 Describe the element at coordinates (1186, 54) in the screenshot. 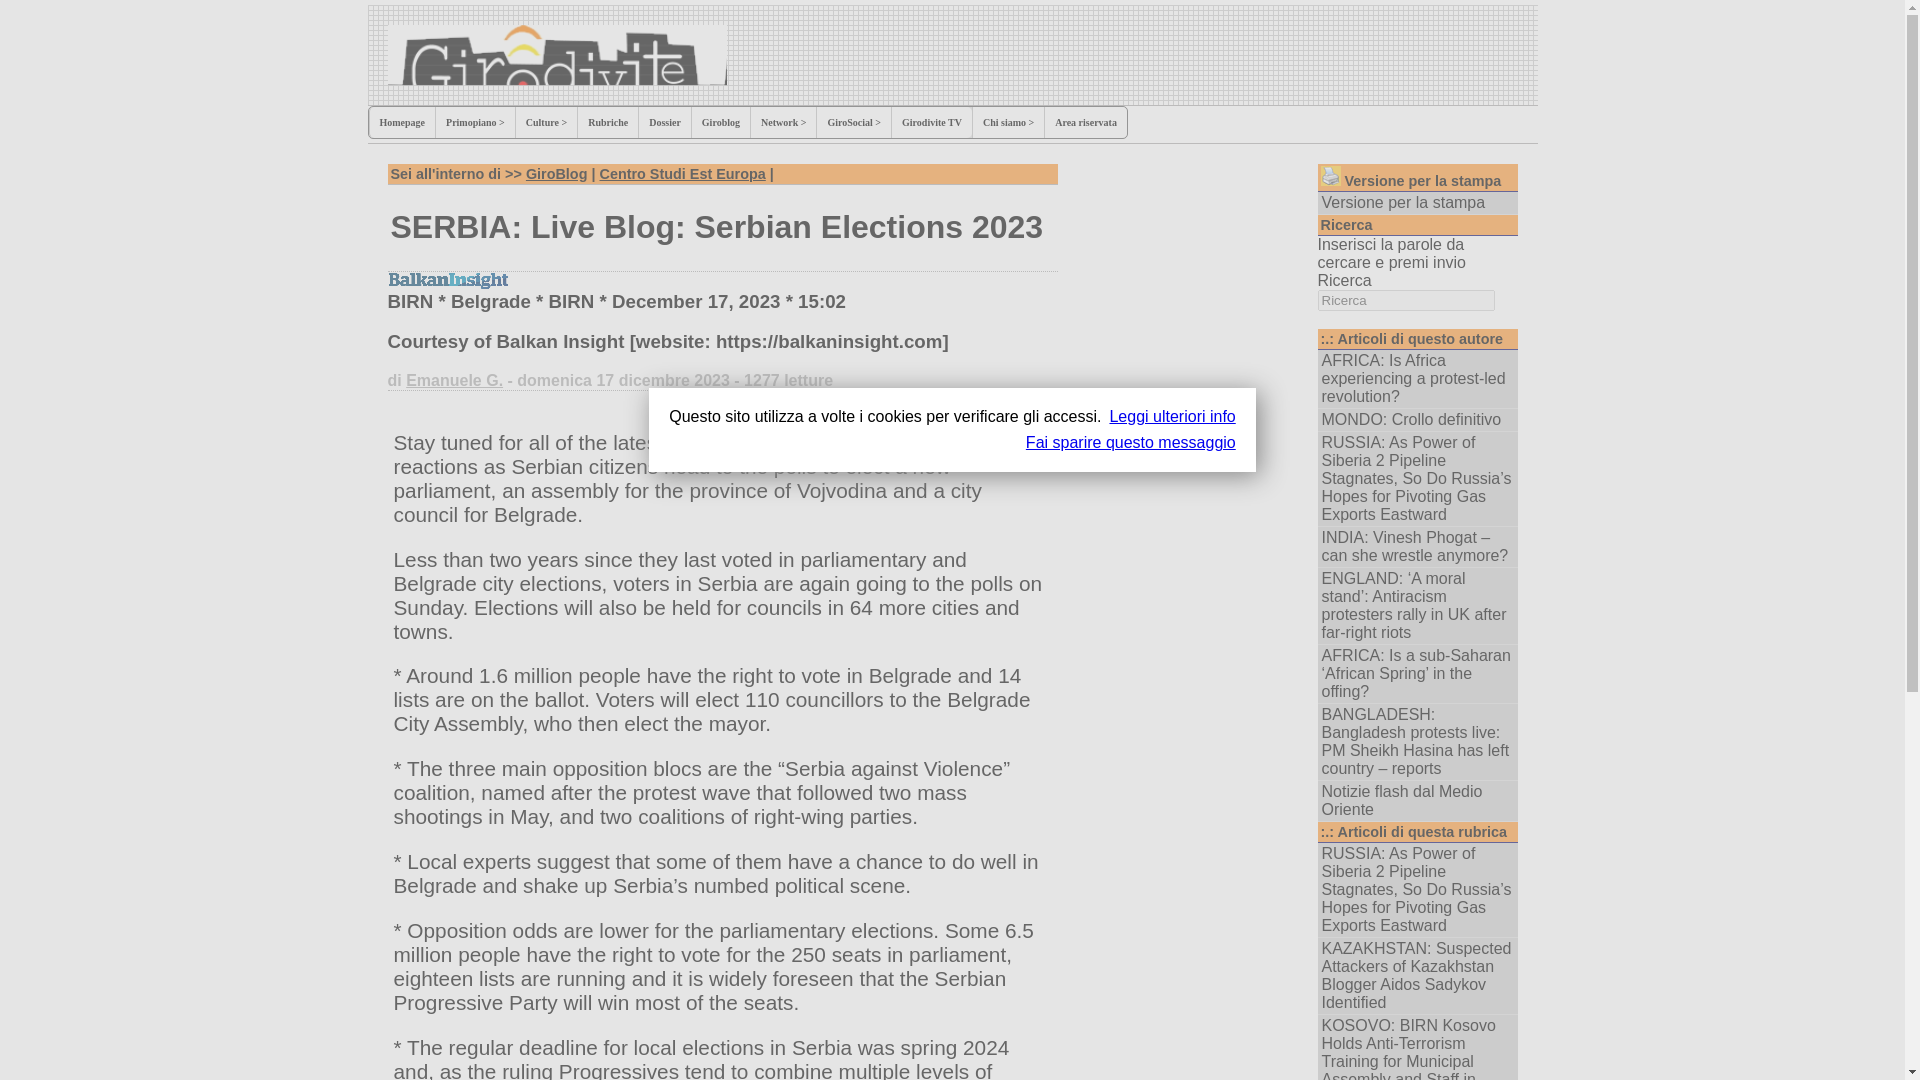

I see `Advertisement` at that location.